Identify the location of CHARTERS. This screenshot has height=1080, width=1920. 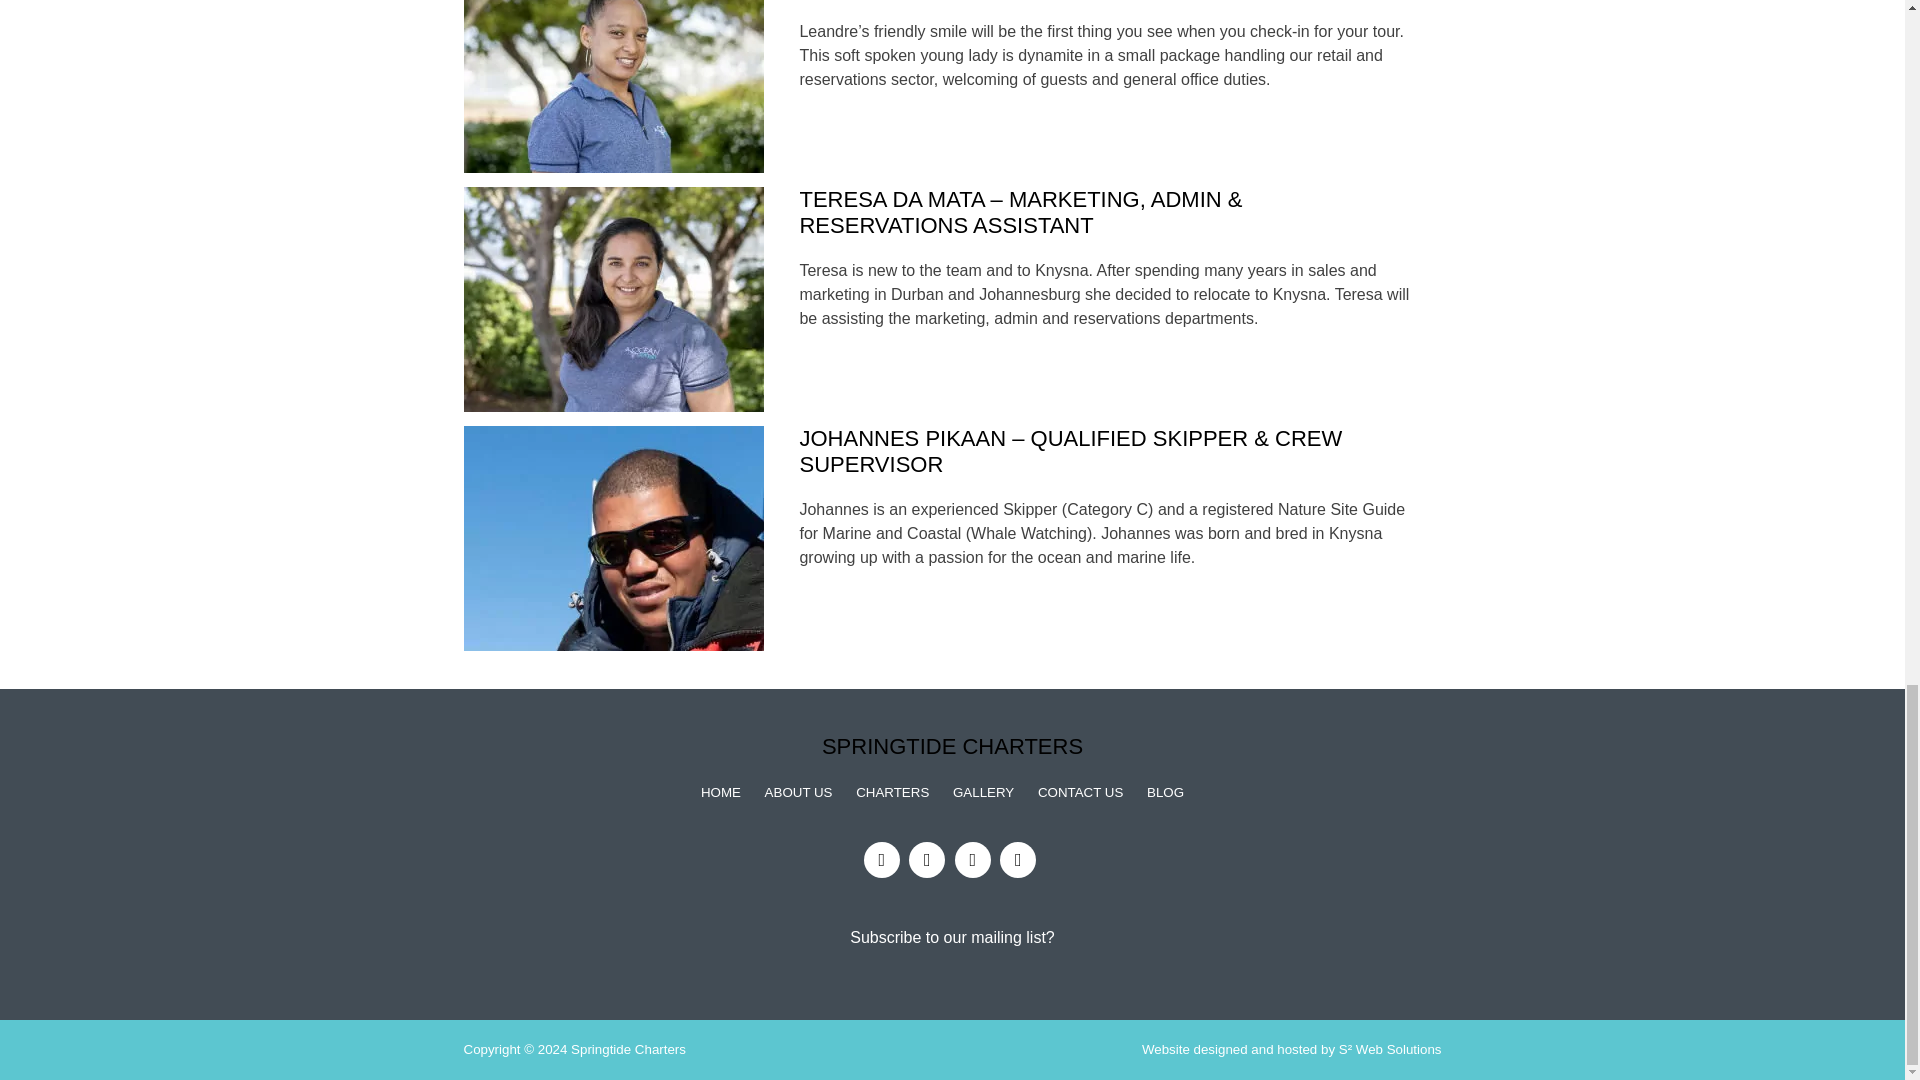
(892, 793).